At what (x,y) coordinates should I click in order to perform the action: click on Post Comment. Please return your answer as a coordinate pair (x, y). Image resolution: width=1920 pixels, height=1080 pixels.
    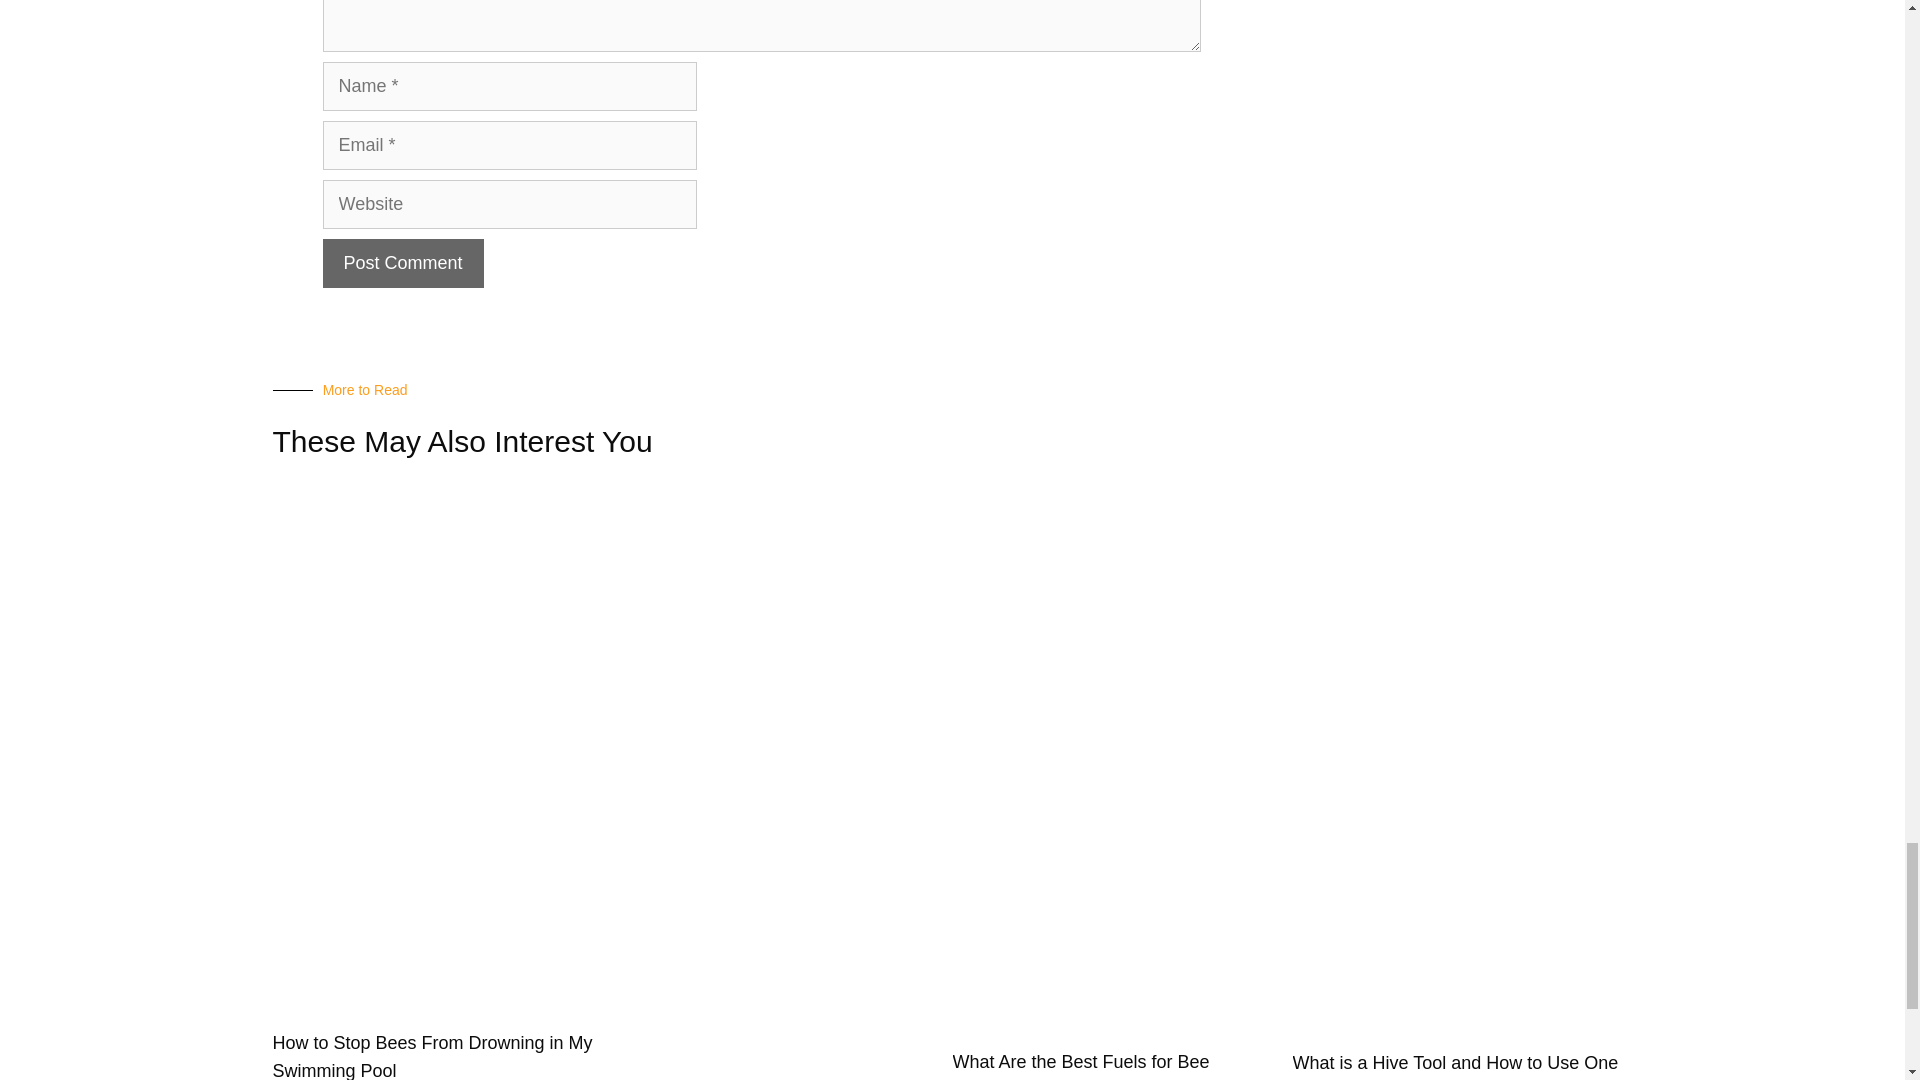
    Looking at the image, I should click on (402, 263).